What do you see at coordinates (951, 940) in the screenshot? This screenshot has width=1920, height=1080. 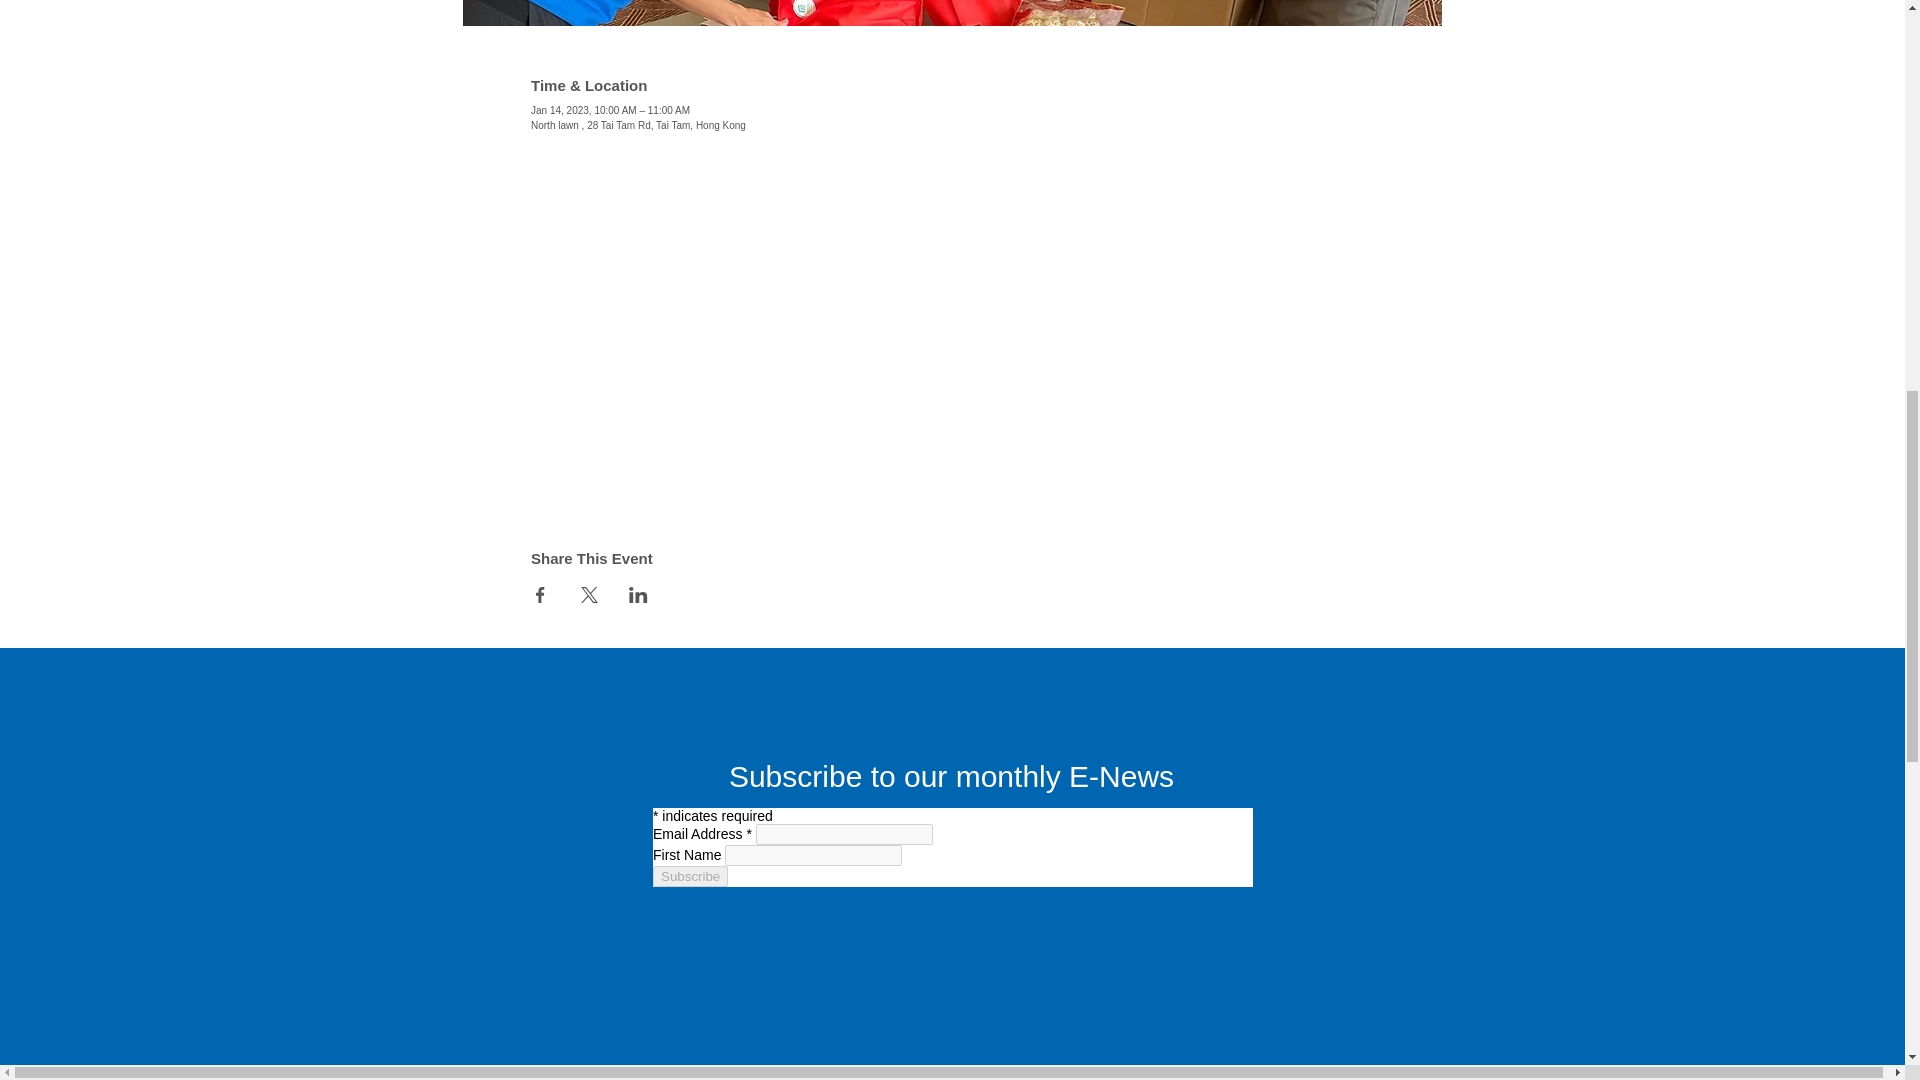 I see `Embedded Content` at bounding box center [951, 940].